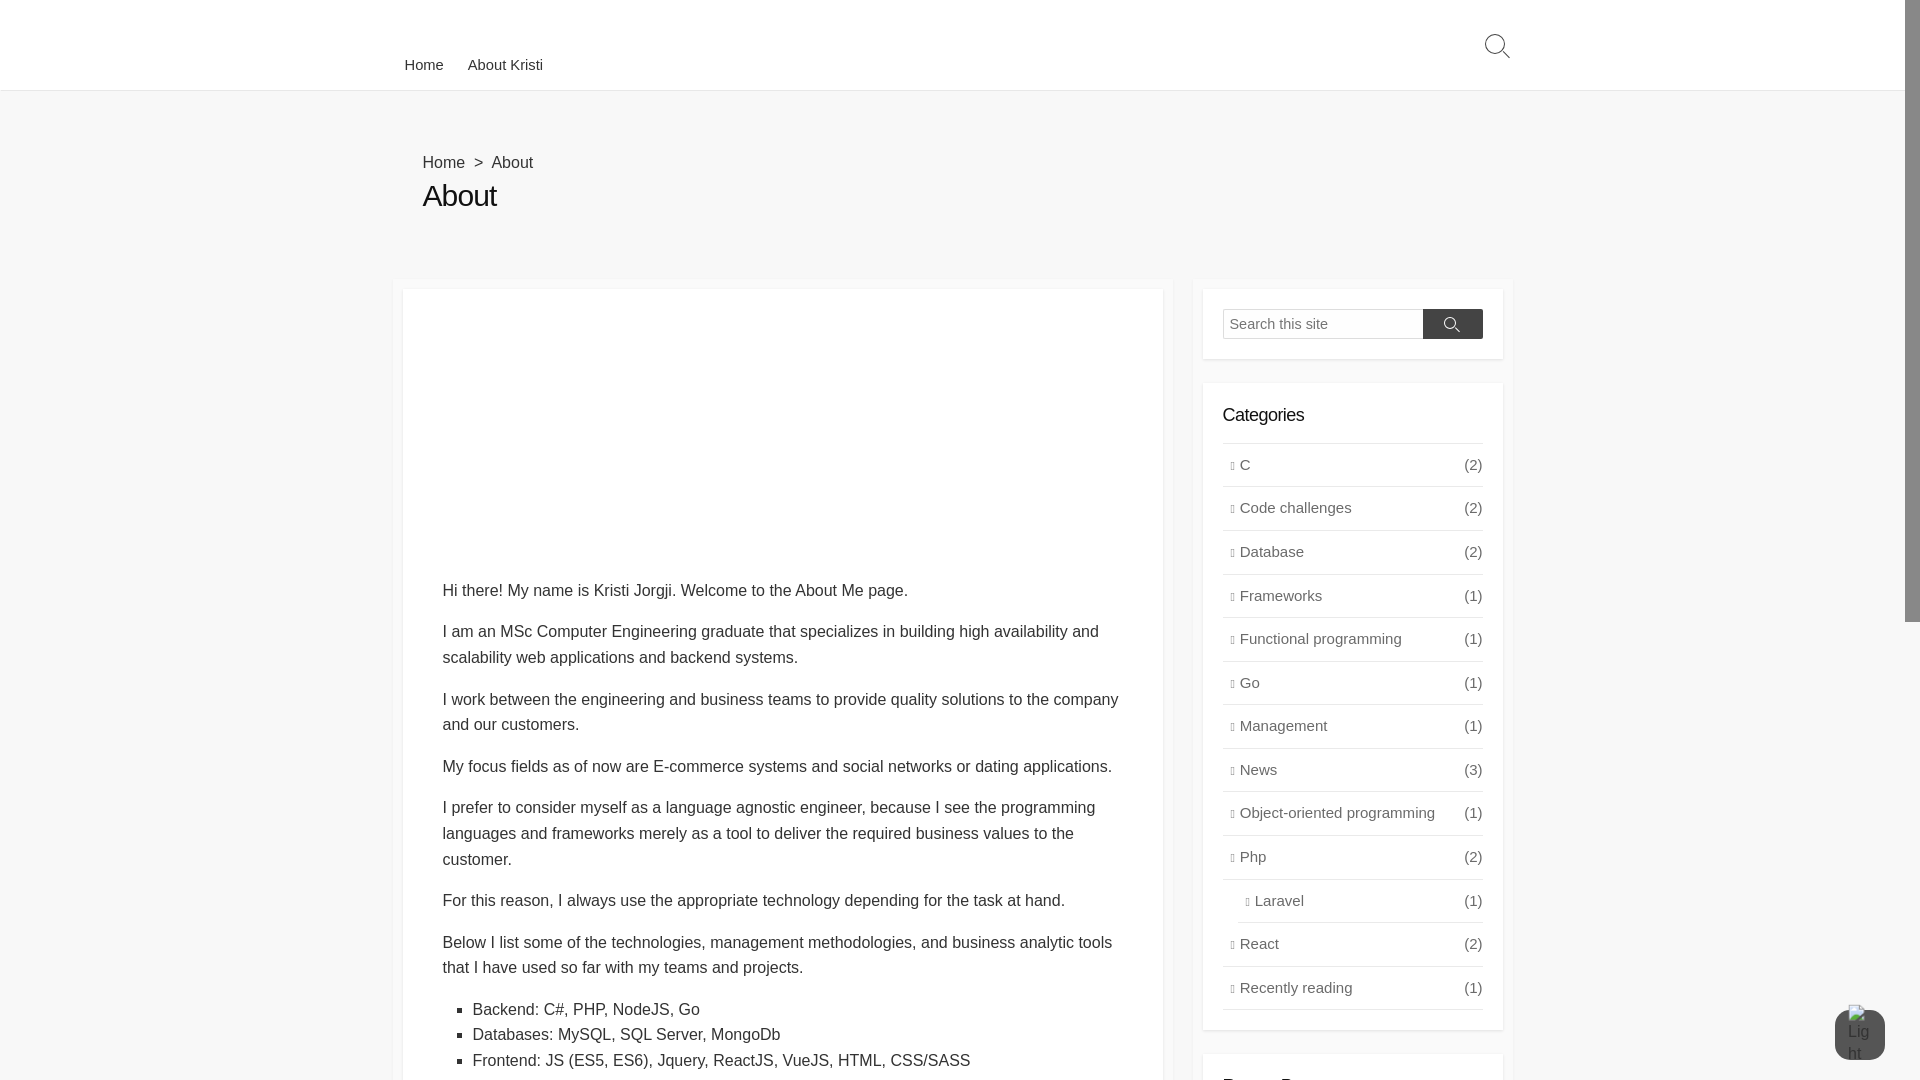 The width and height of the screenshot is (1920, 1080). I want to click on Search, so click(1452, 324).